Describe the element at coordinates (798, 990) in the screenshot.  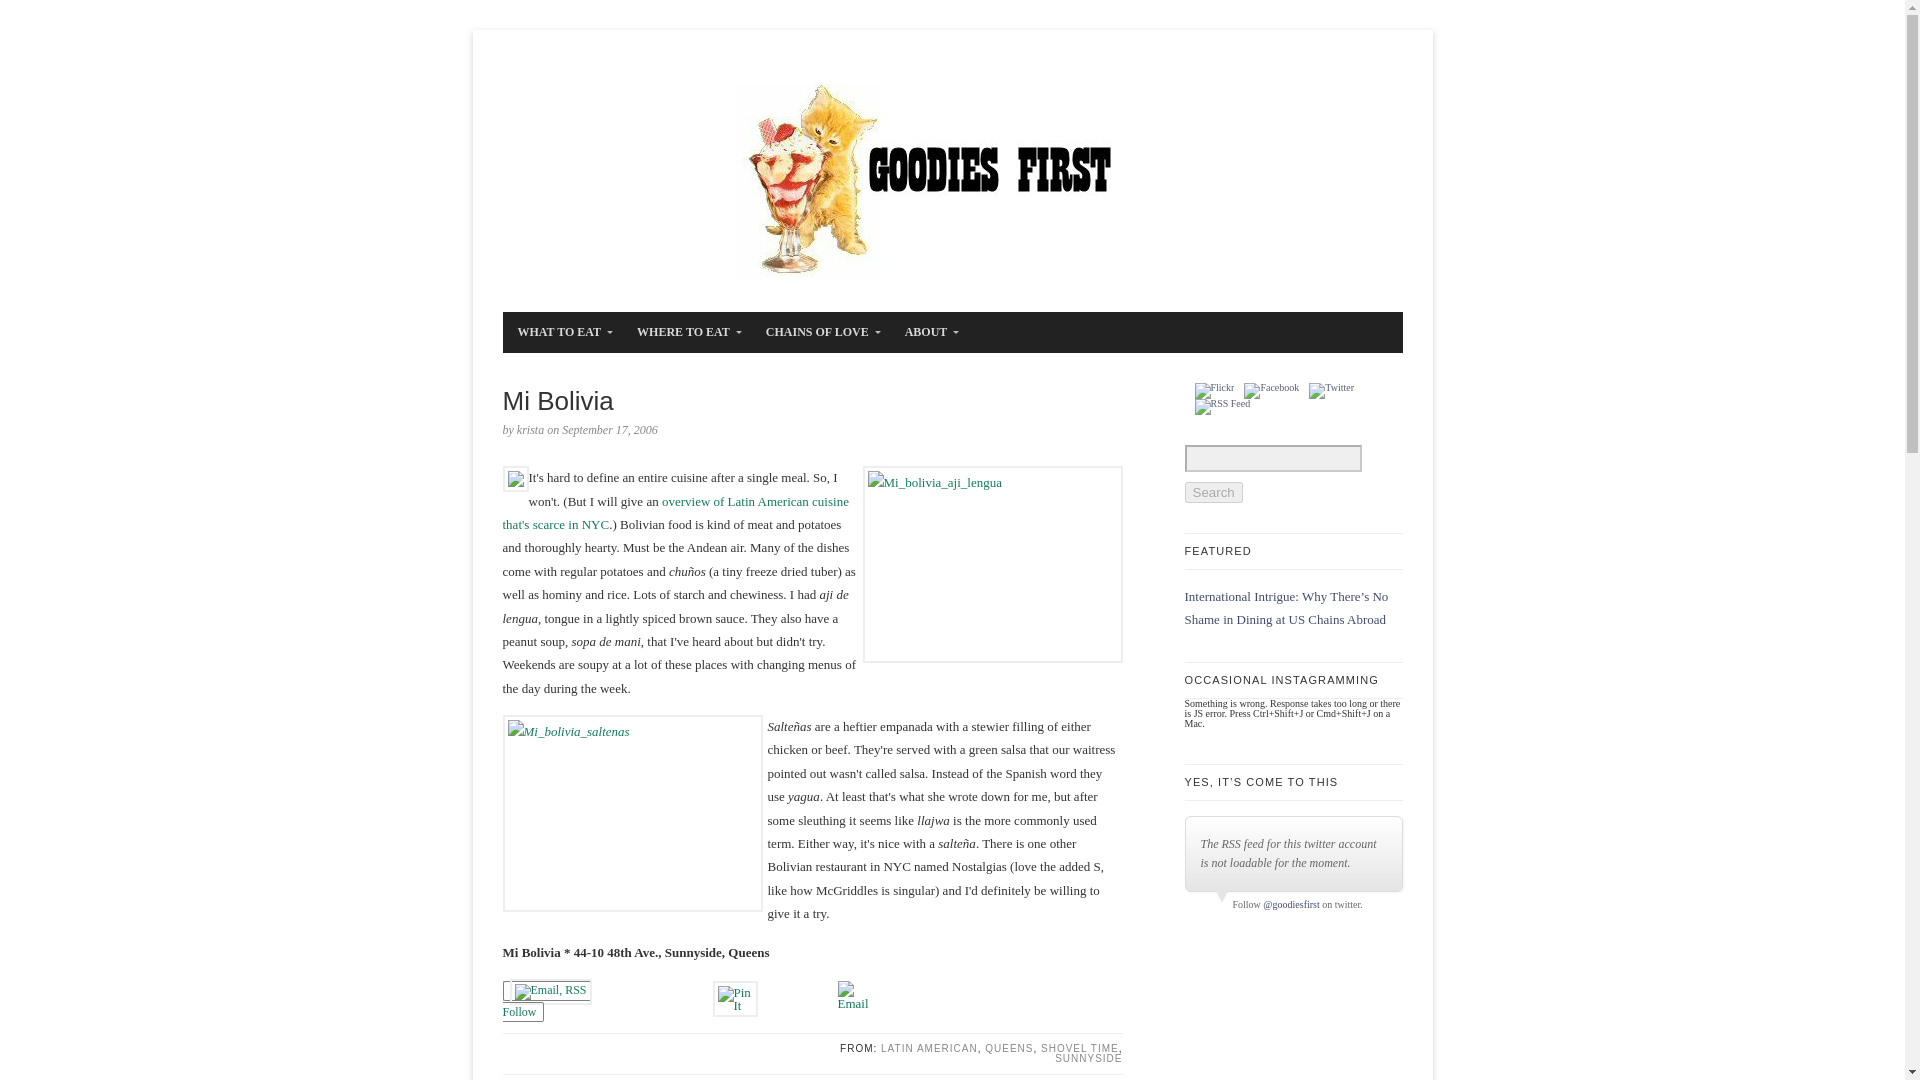
I see `Share on Tumblr` at that location.